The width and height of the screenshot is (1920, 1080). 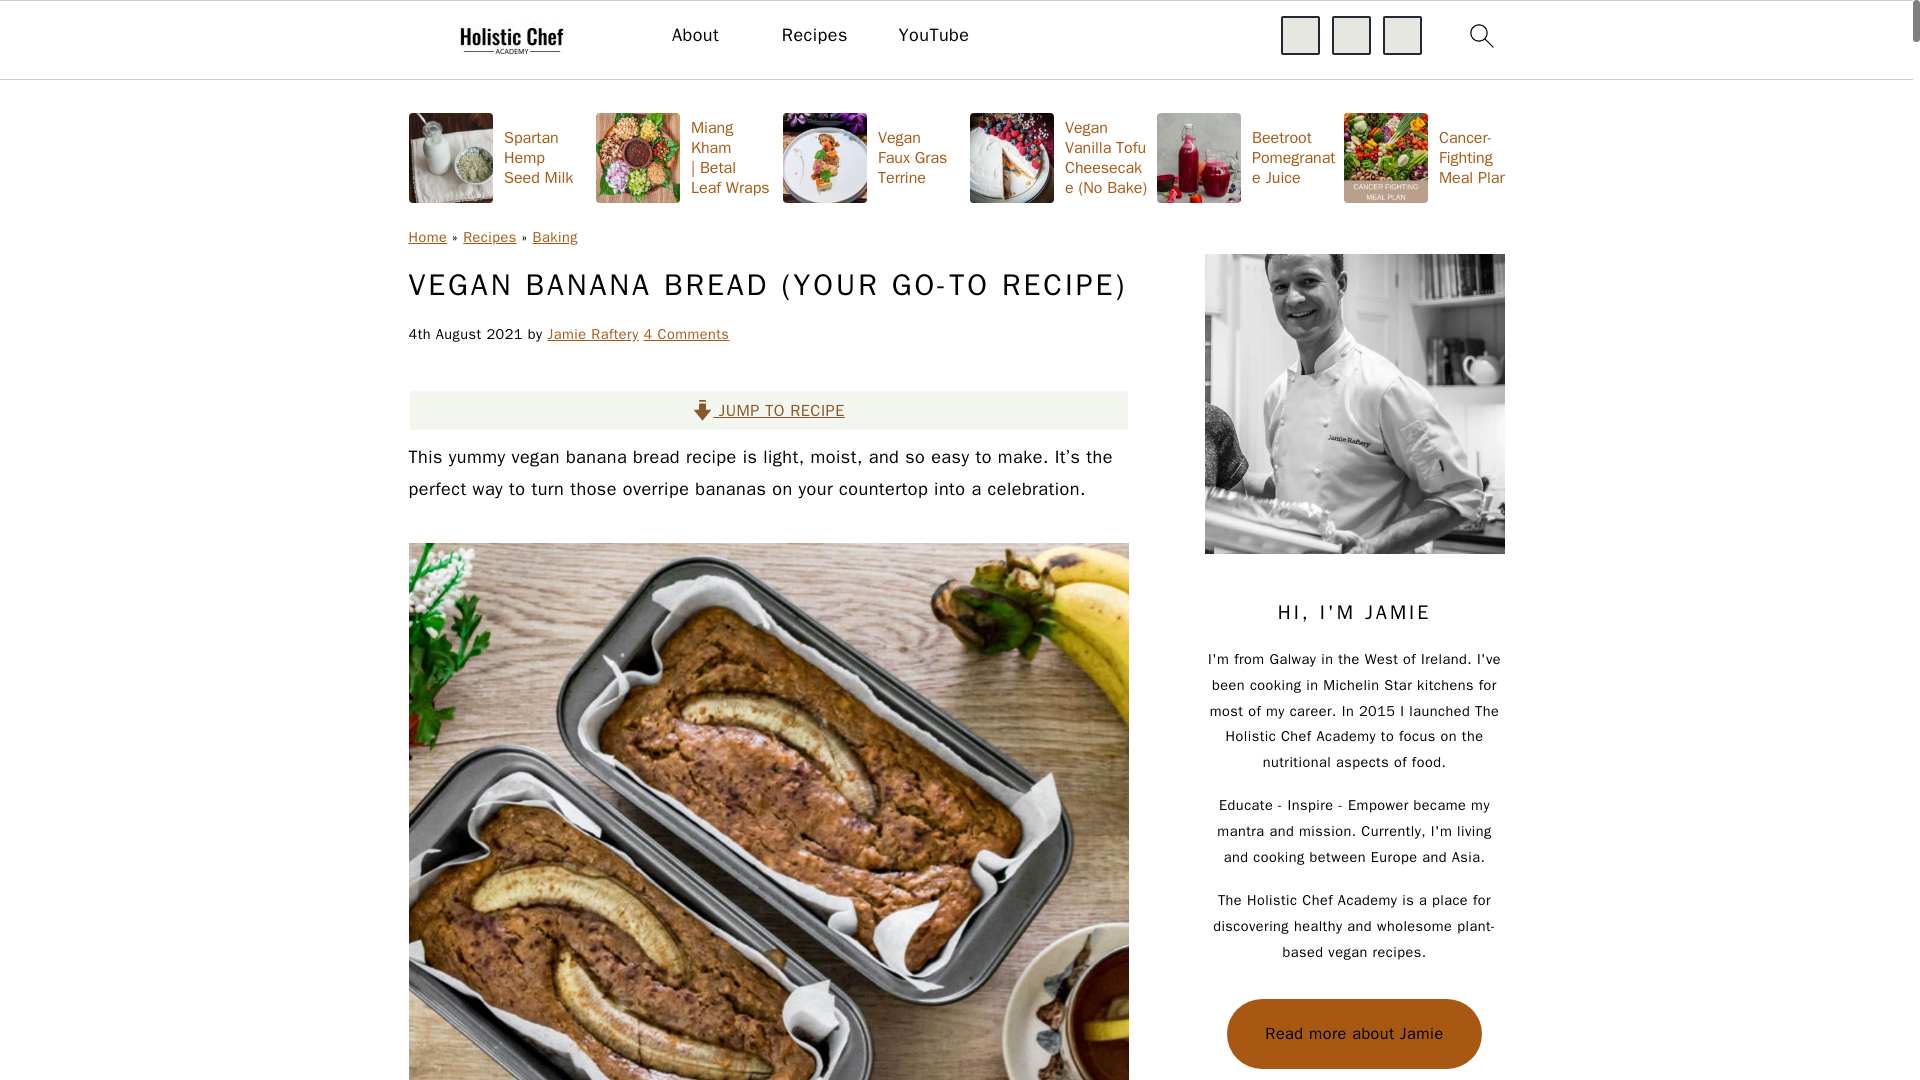 I want to click on Baking, so click(x=555, y=236).